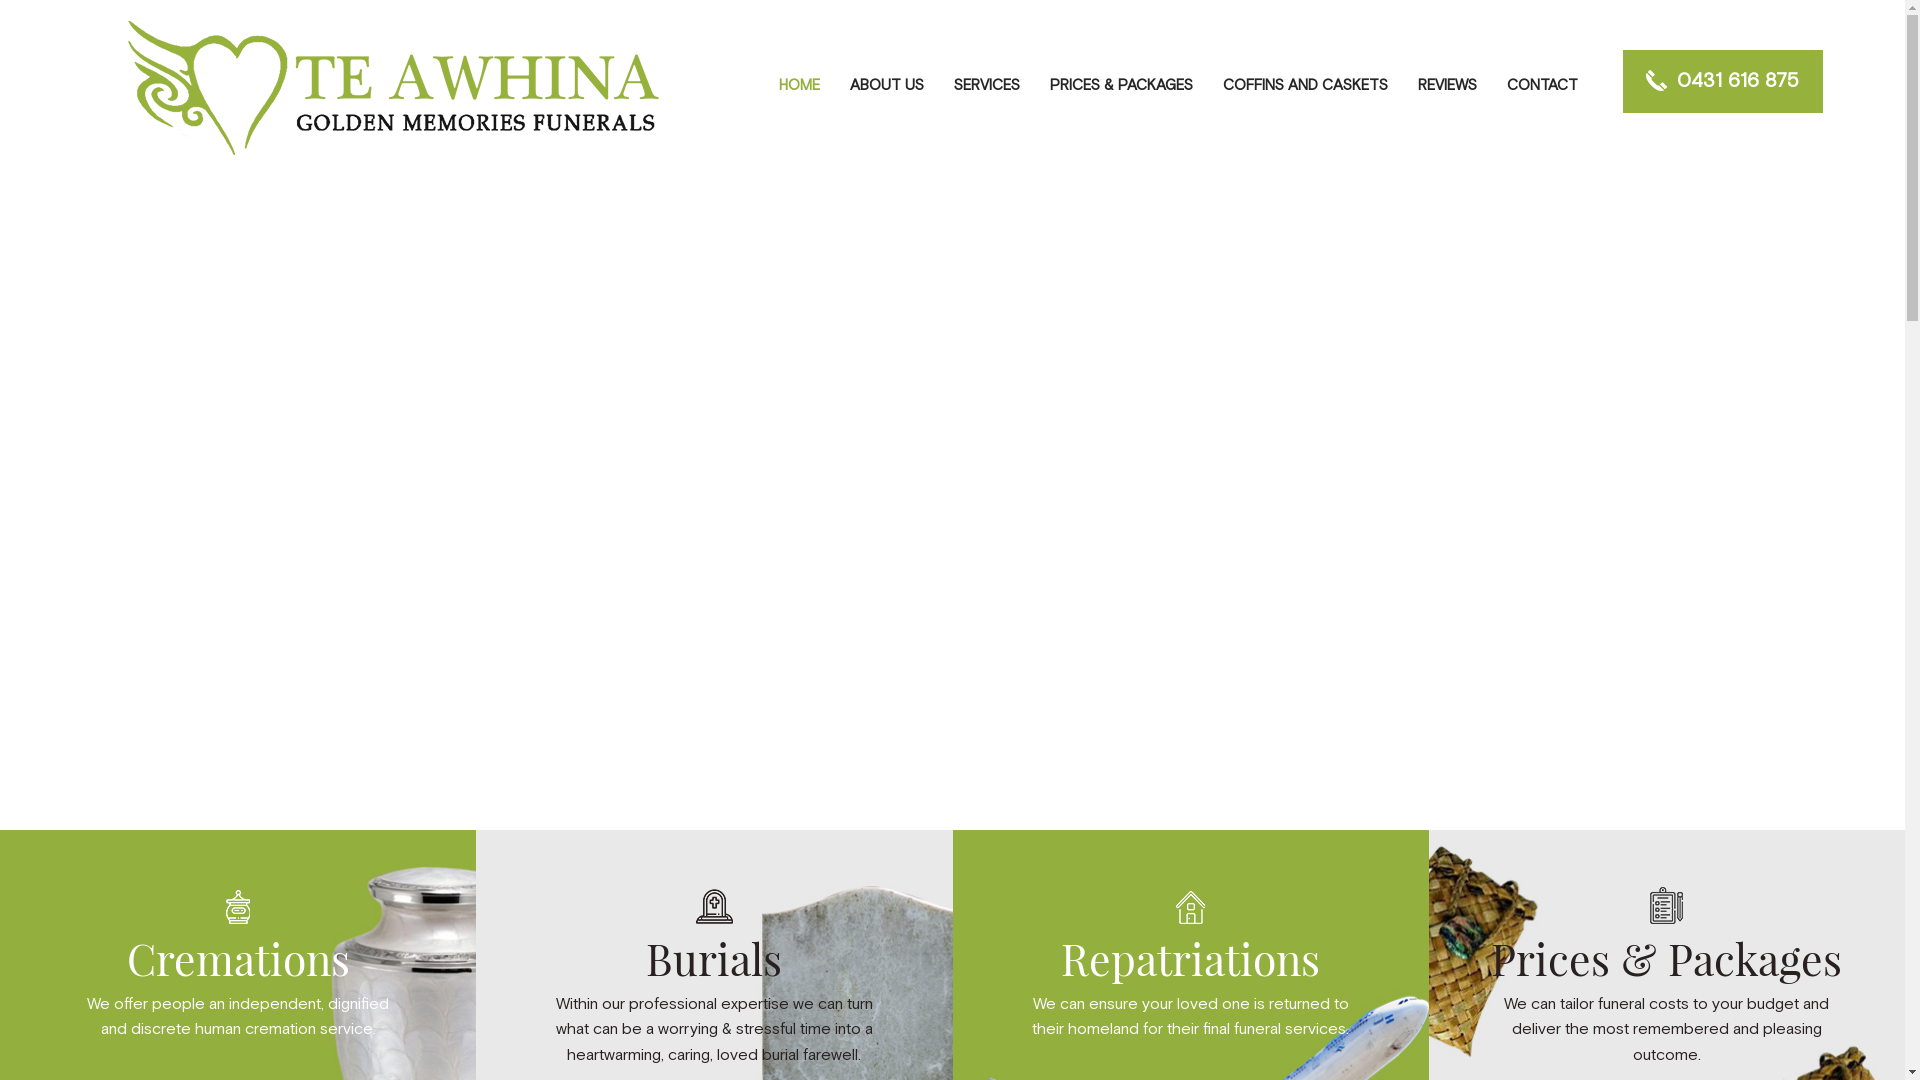 This screenshot has width=1920, height=1080. What do you see at coordinates (1446, 82) in the screenshot?
I see `REVIEWS` at bounding box center [1446, 82].